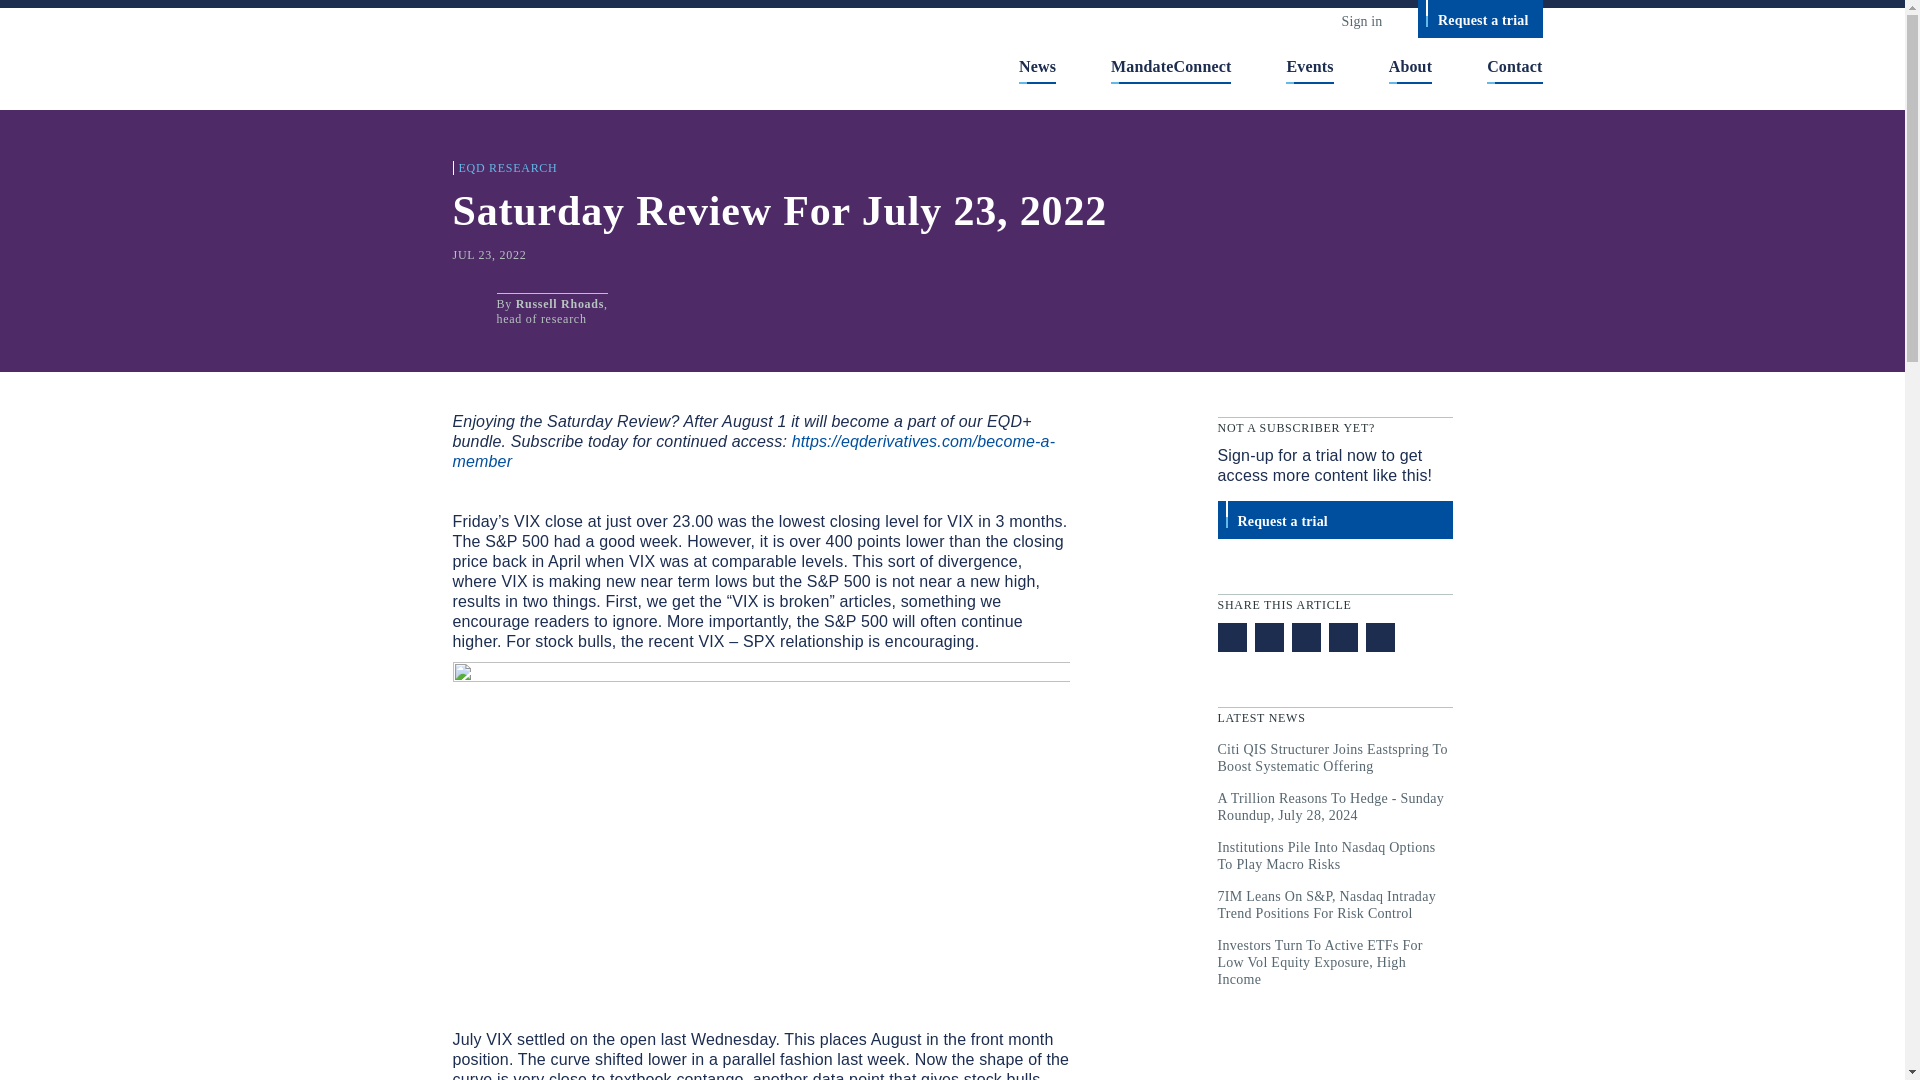  What do you see at coordinates (1232, 638) in the screenshot?
I see `Share this page via Whatsapp` at bounding box center [1232, 638].